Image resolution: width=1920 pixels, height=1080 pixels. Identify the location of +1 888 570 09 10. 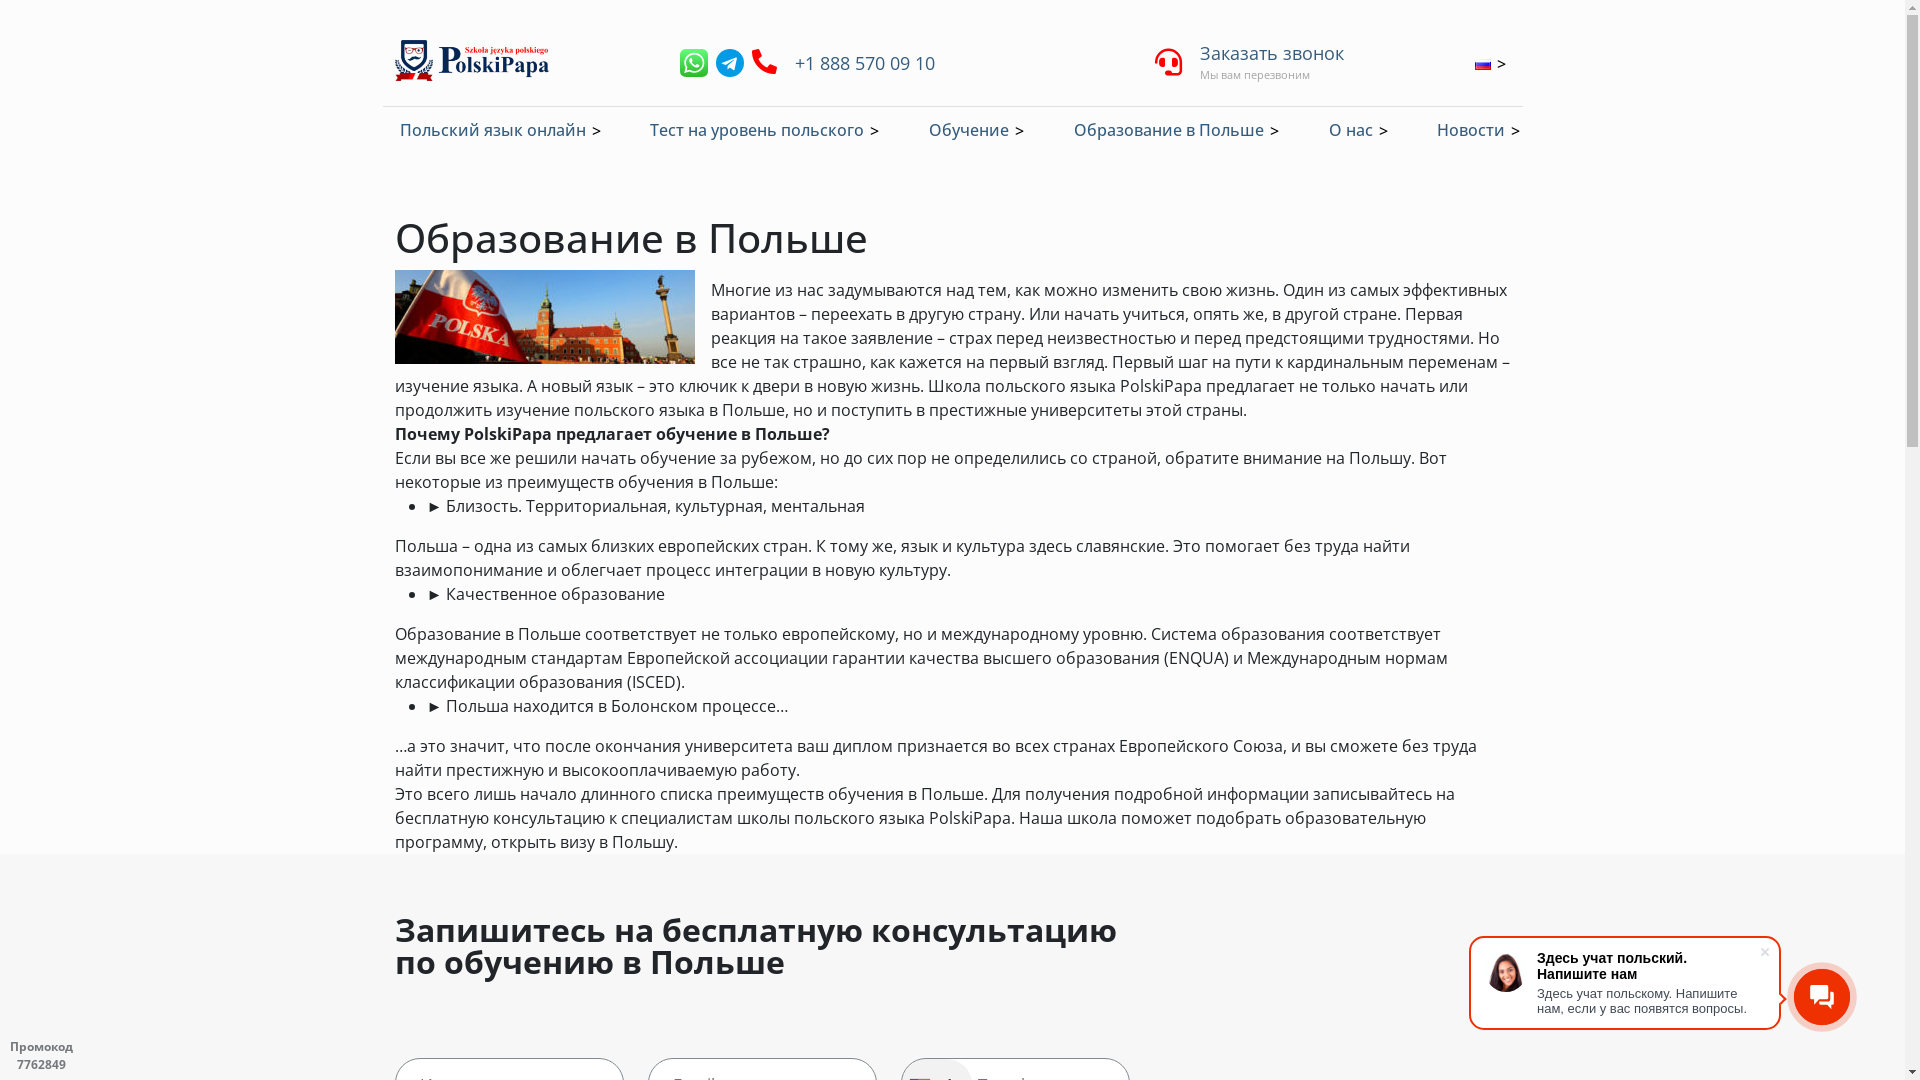
(864, 62).